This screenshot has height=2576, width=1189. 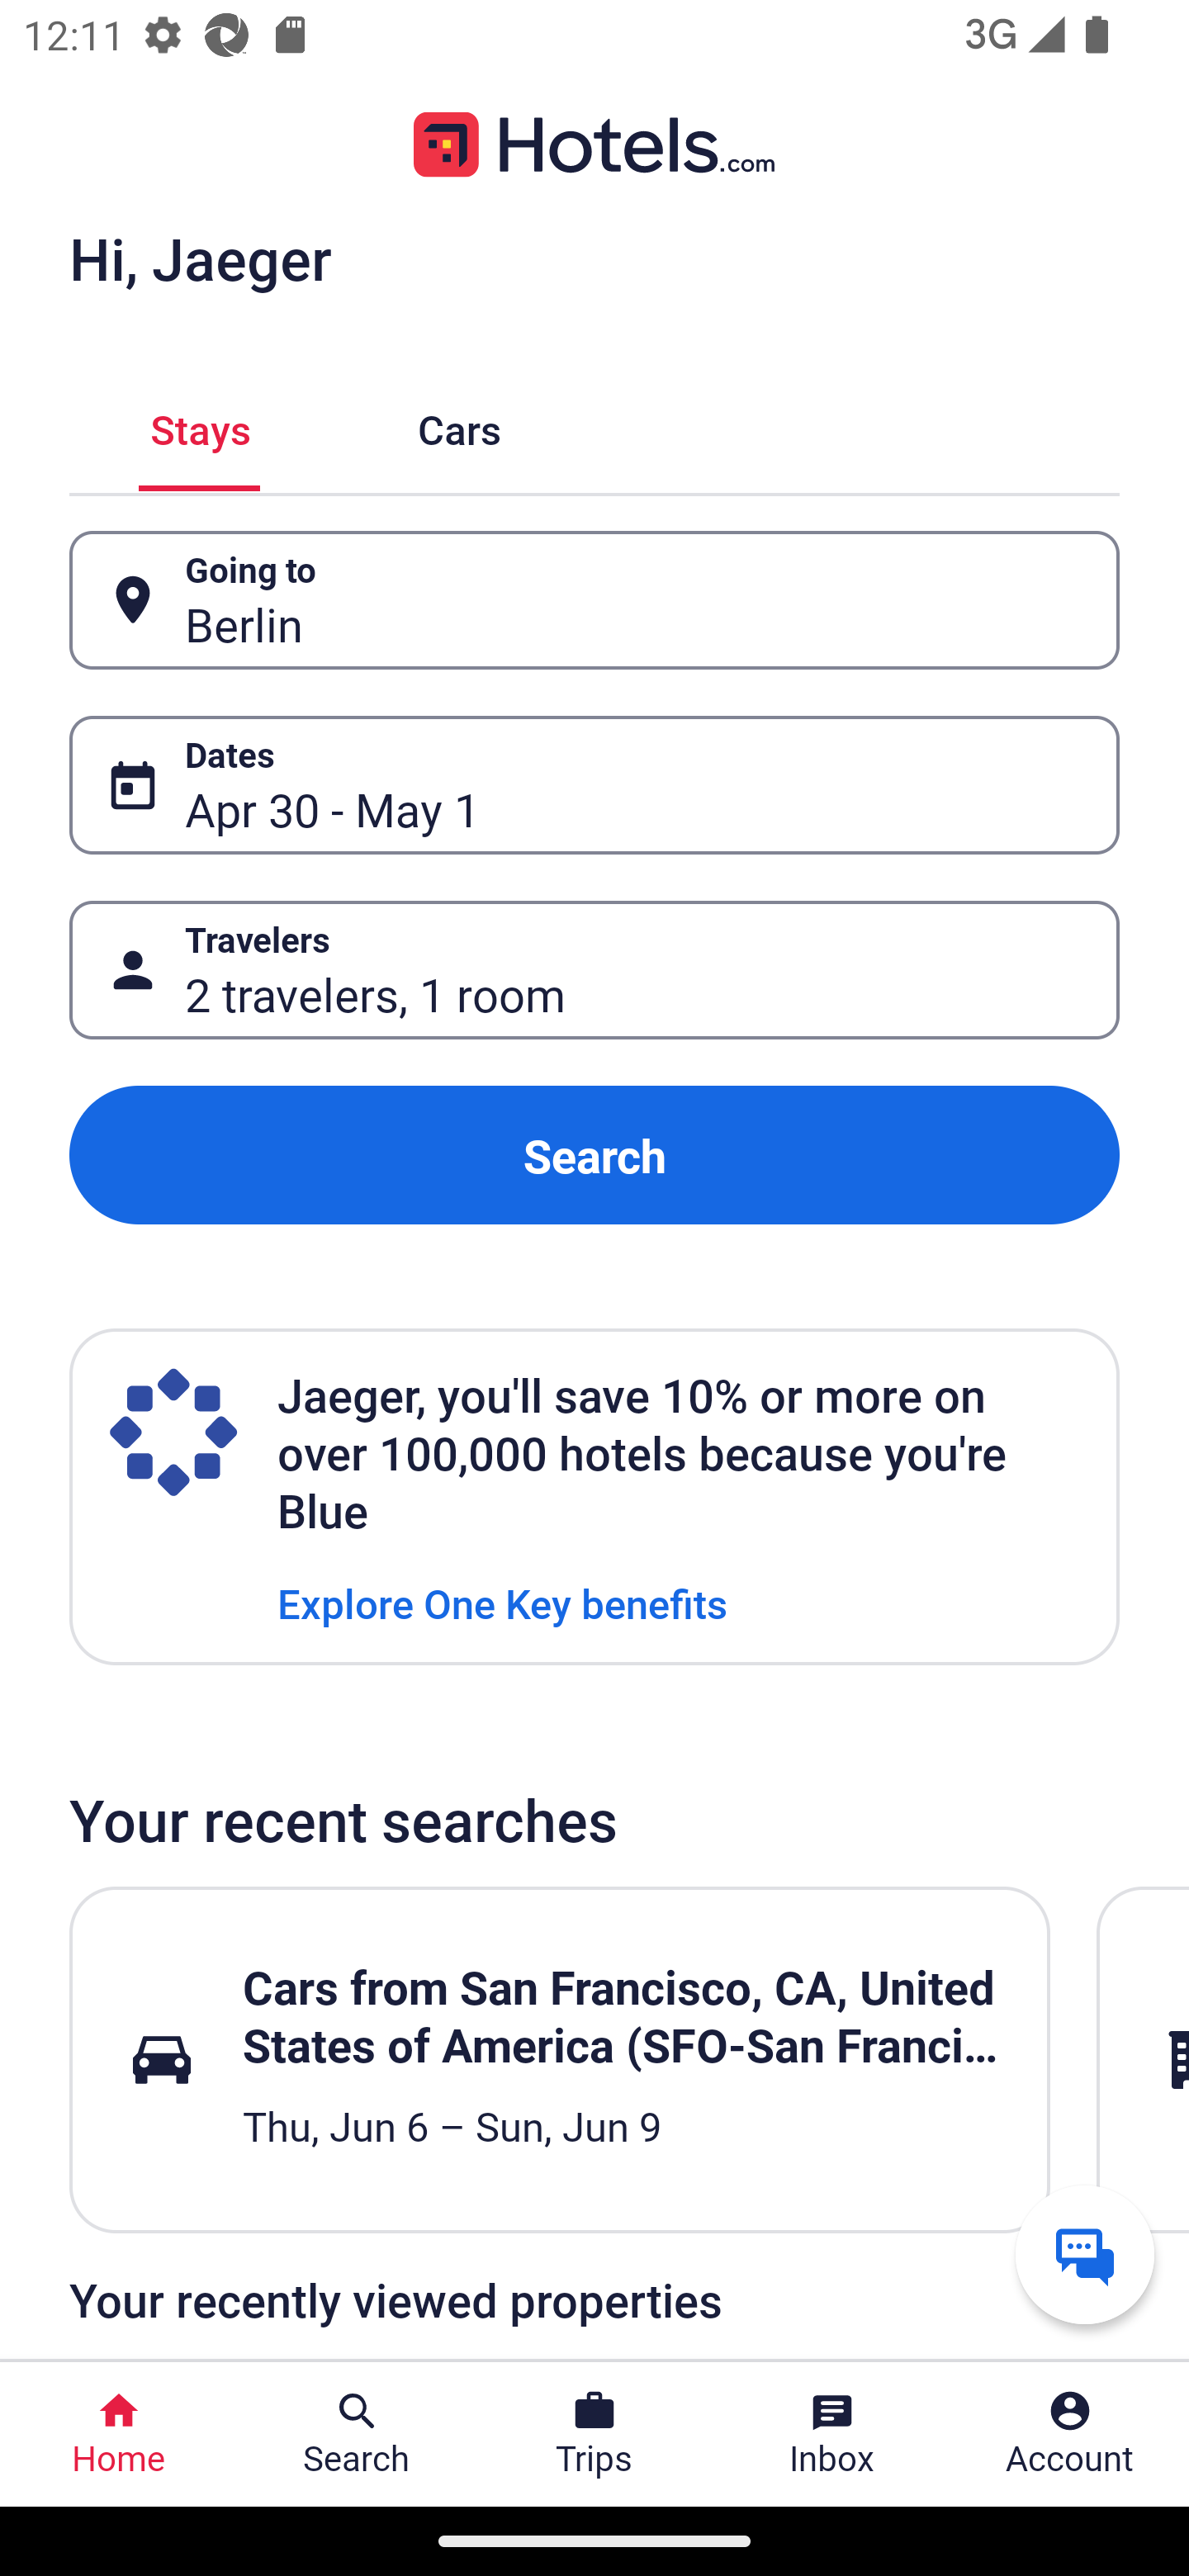 What do you see at coordinates (1085, 2254) in the screenshot?
I see `Get help from a virtual agent` at bounding box center [1085, 2254].